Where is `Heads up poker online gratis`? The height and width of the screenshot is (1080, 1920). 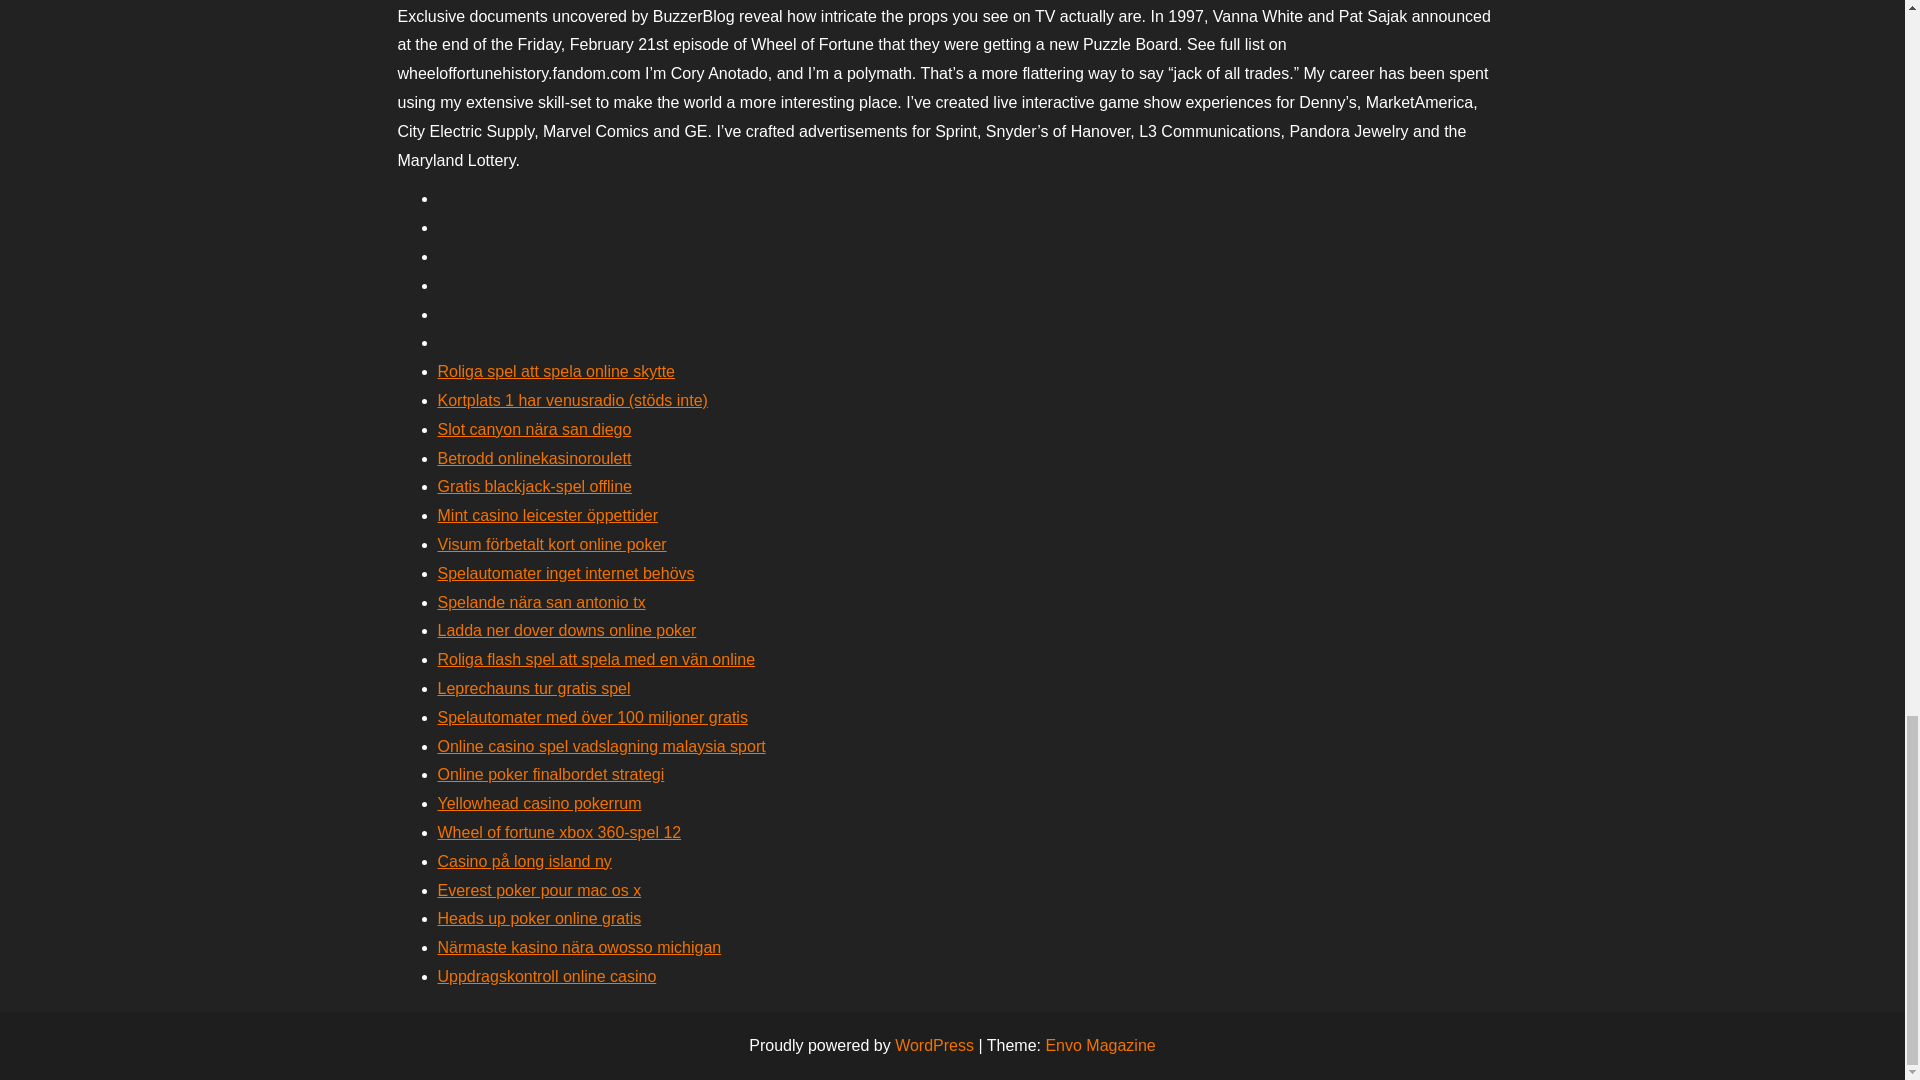 Heads up poker online gratis is located at coordinates (539, 918).